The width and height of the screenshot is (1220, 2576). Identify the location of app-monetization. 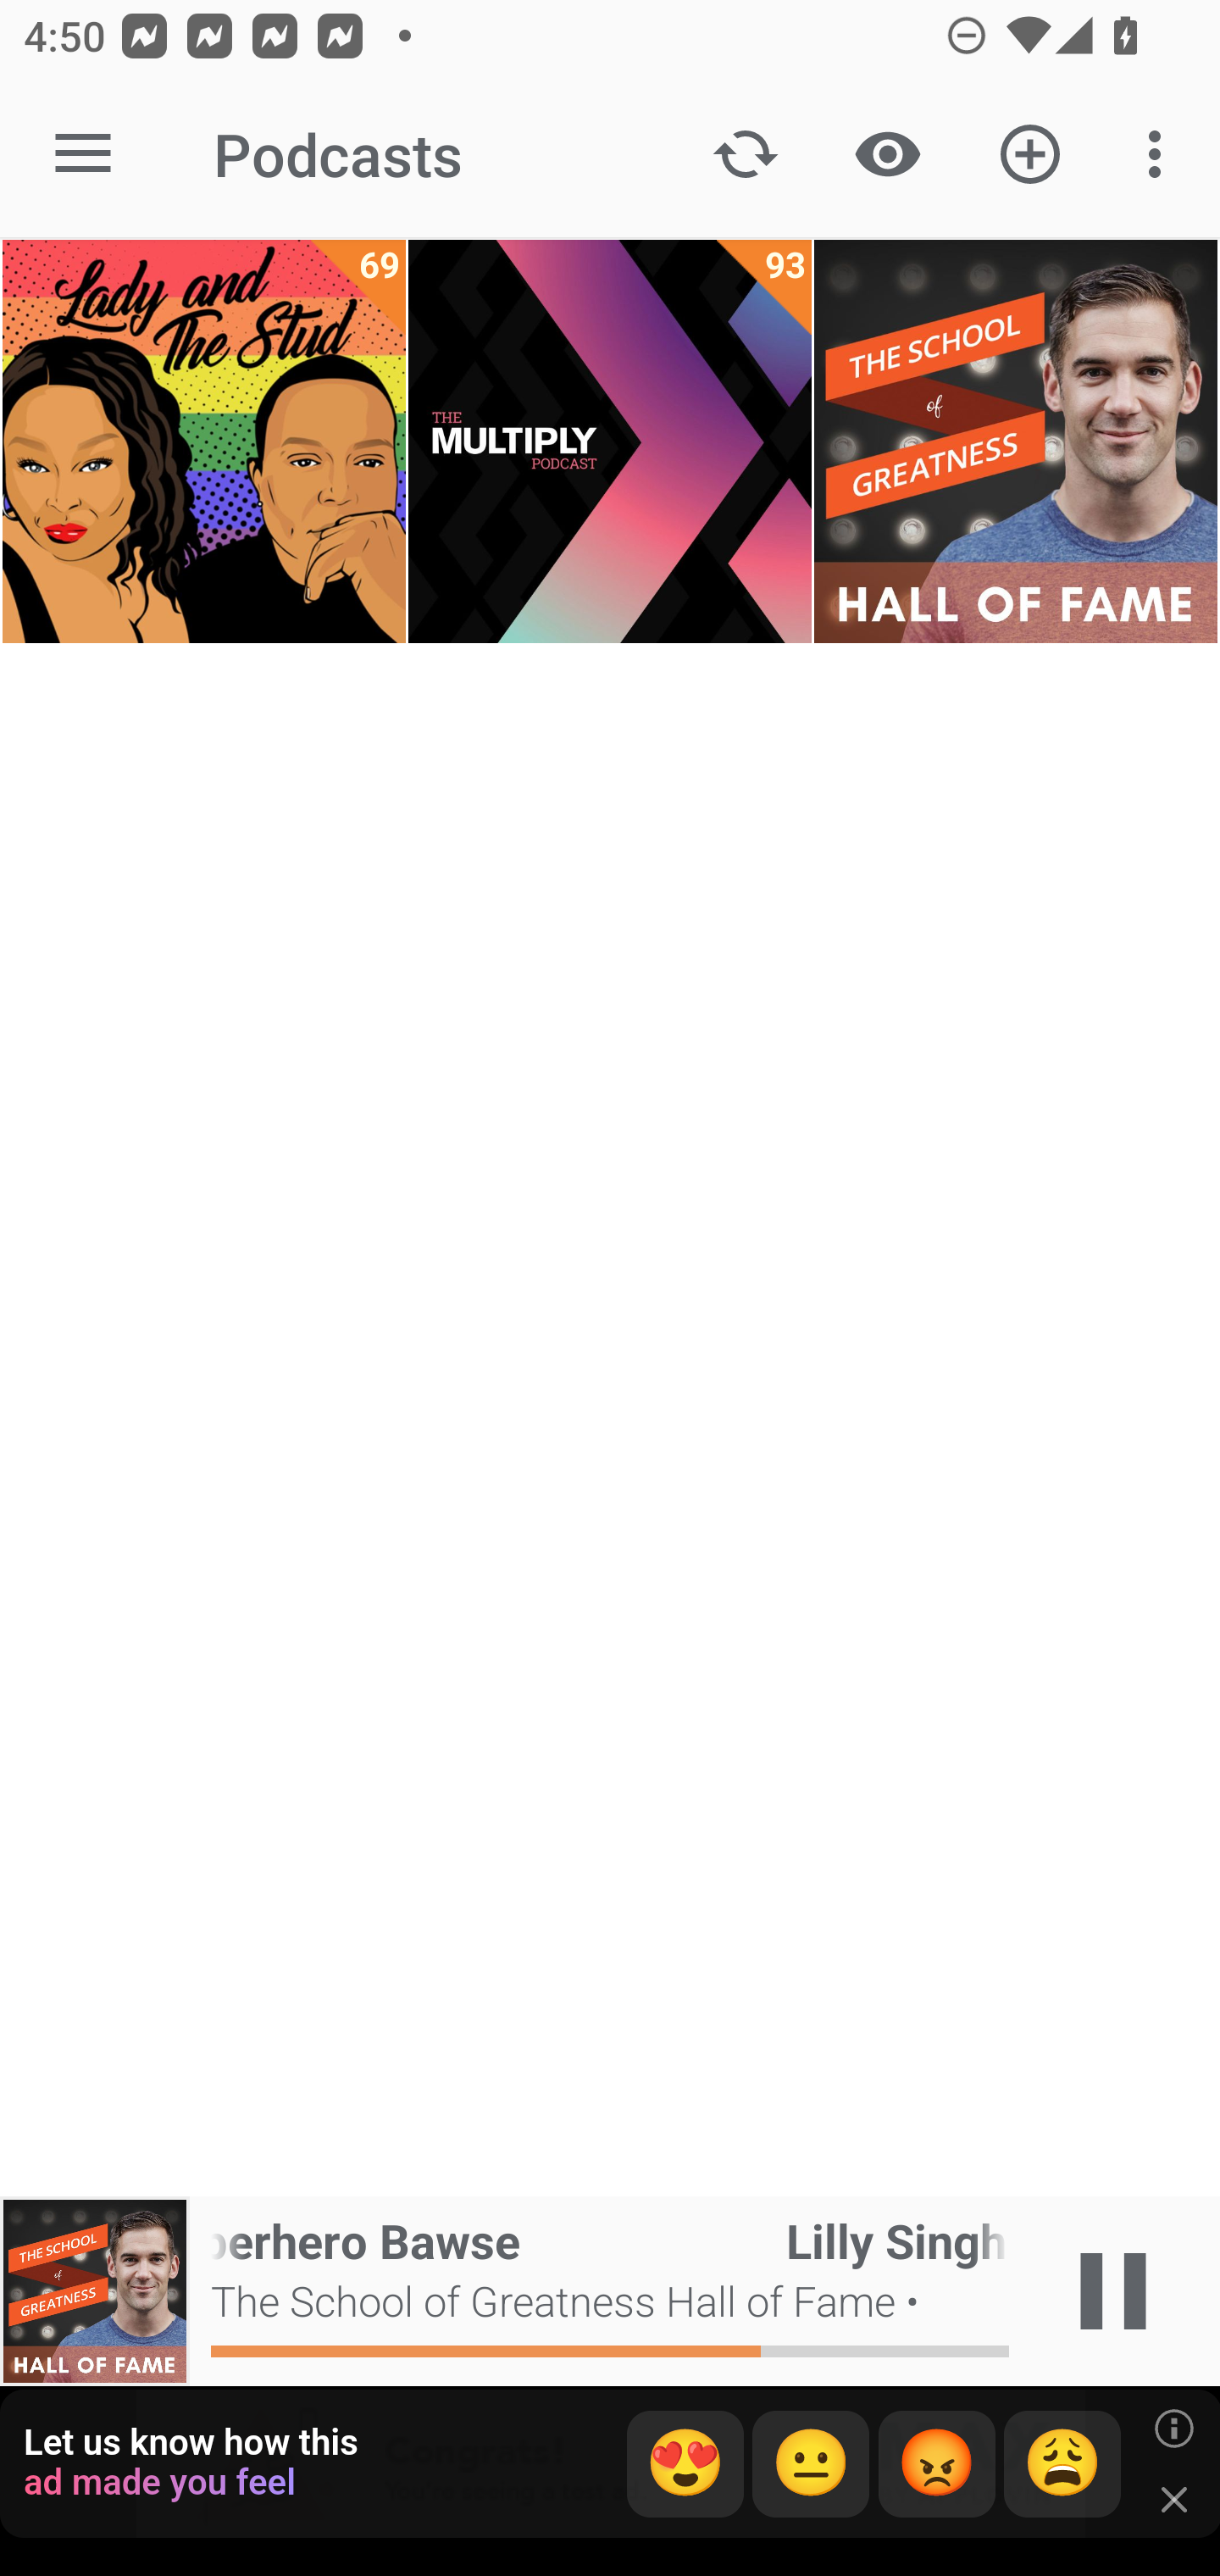
(610, 2465).